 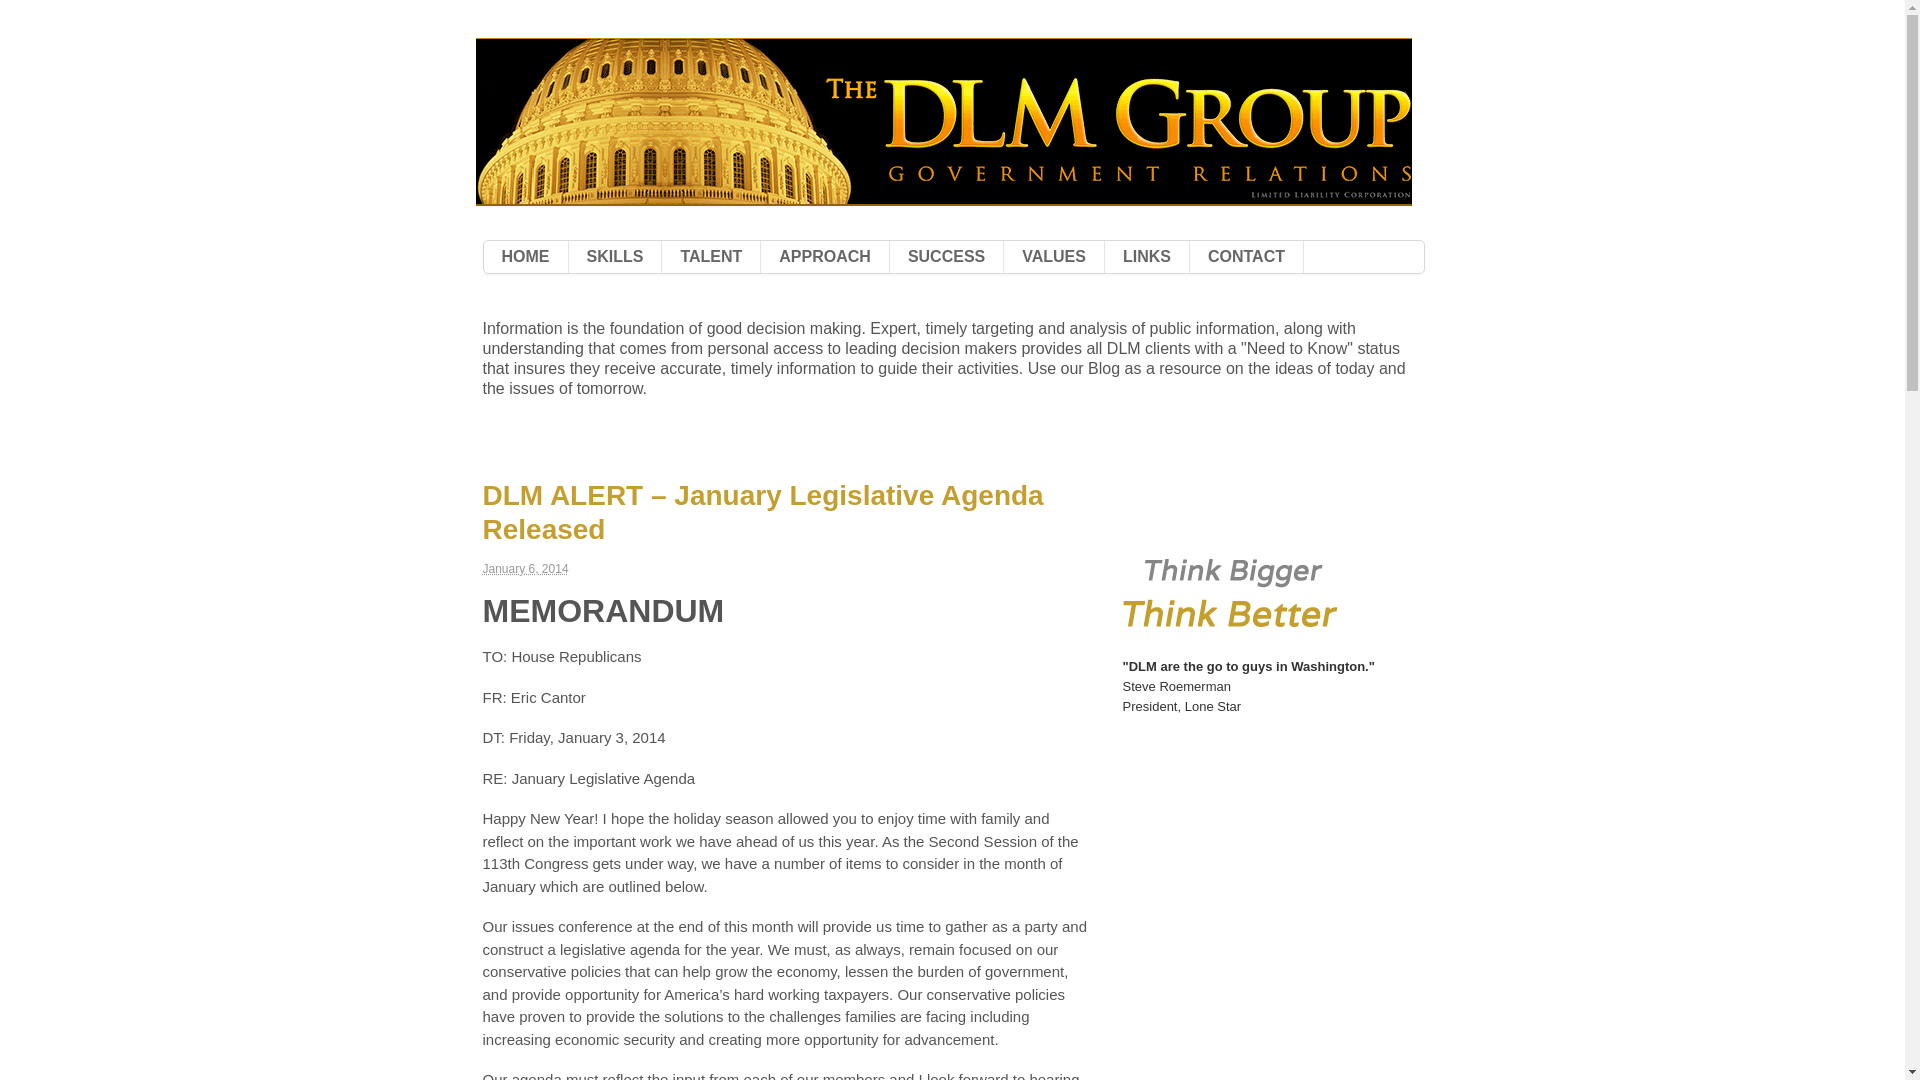 What do you see at coordinates (526, 256) in the screenshot?
I see `HOME` at bounding box center [526, 256].